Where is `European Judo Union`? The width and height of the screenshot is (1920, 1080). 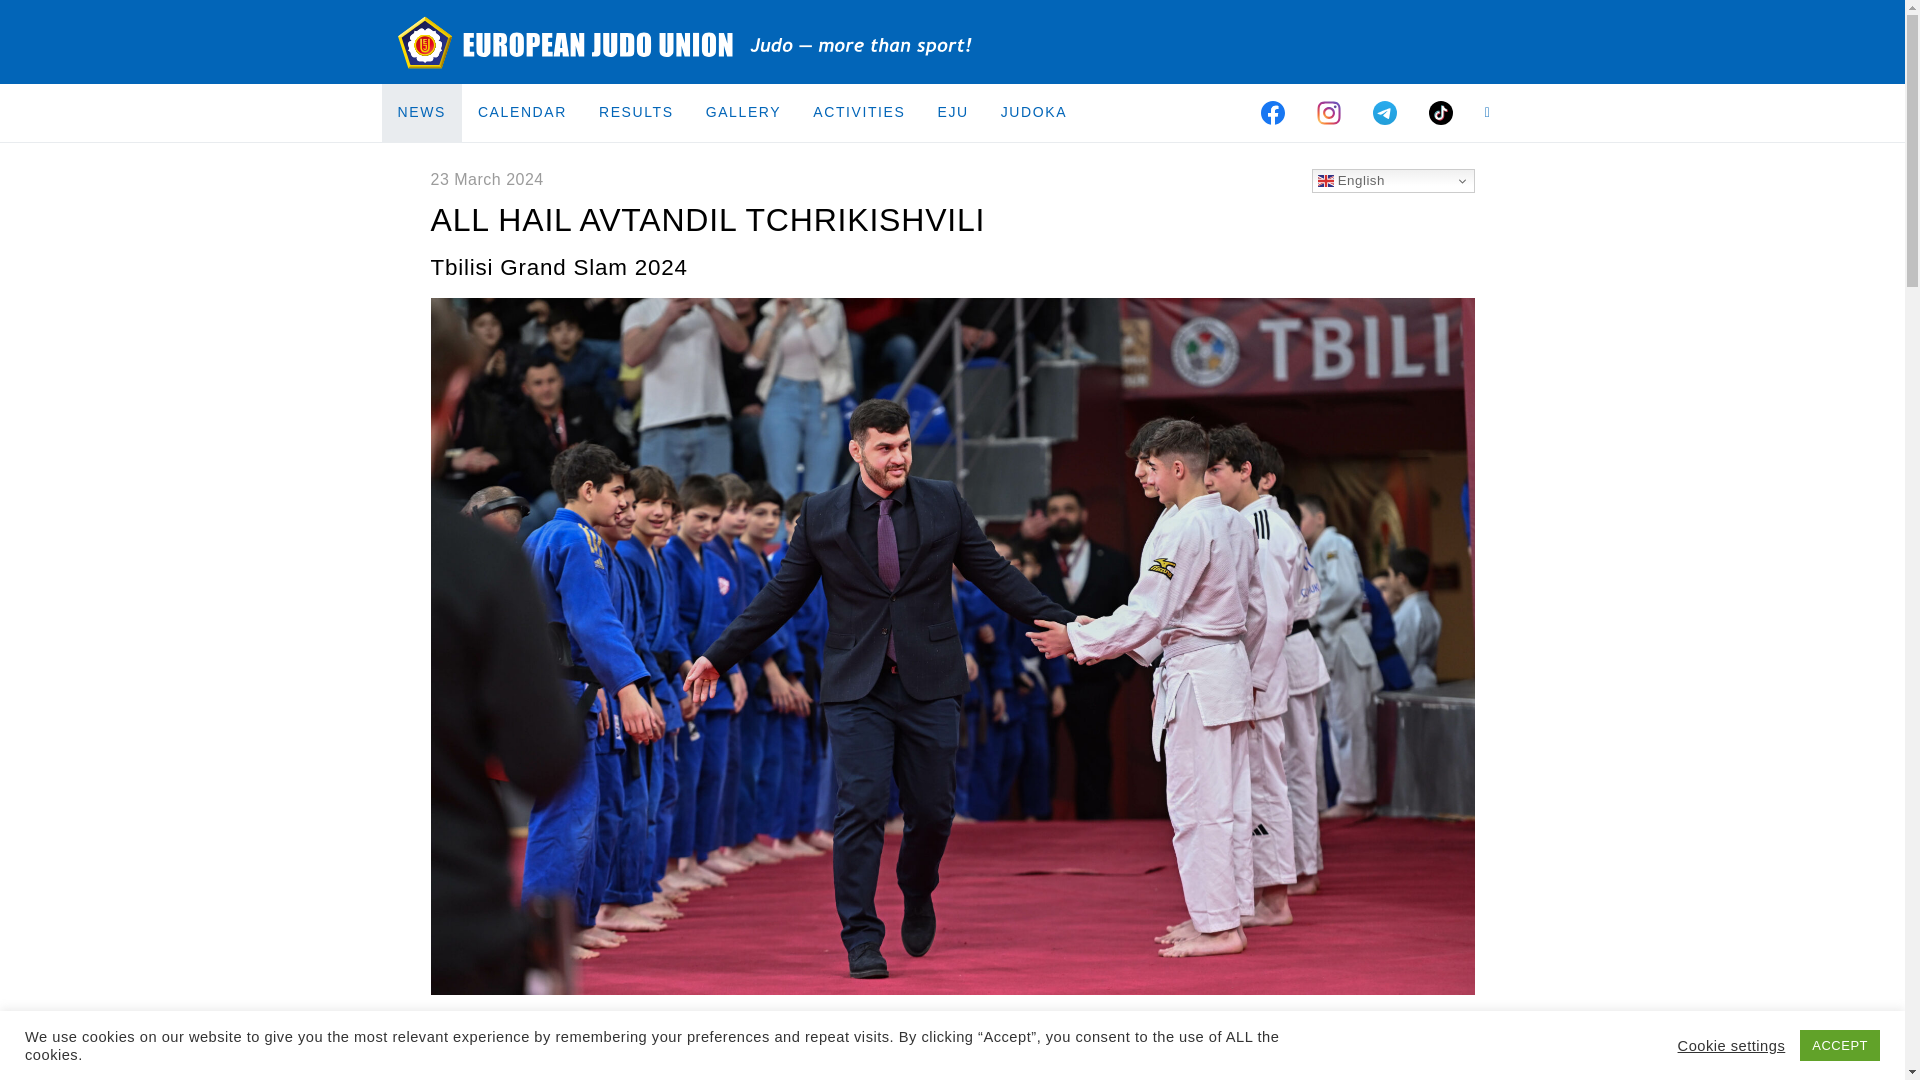 European Judo Union is located at coordinates (686, 42).